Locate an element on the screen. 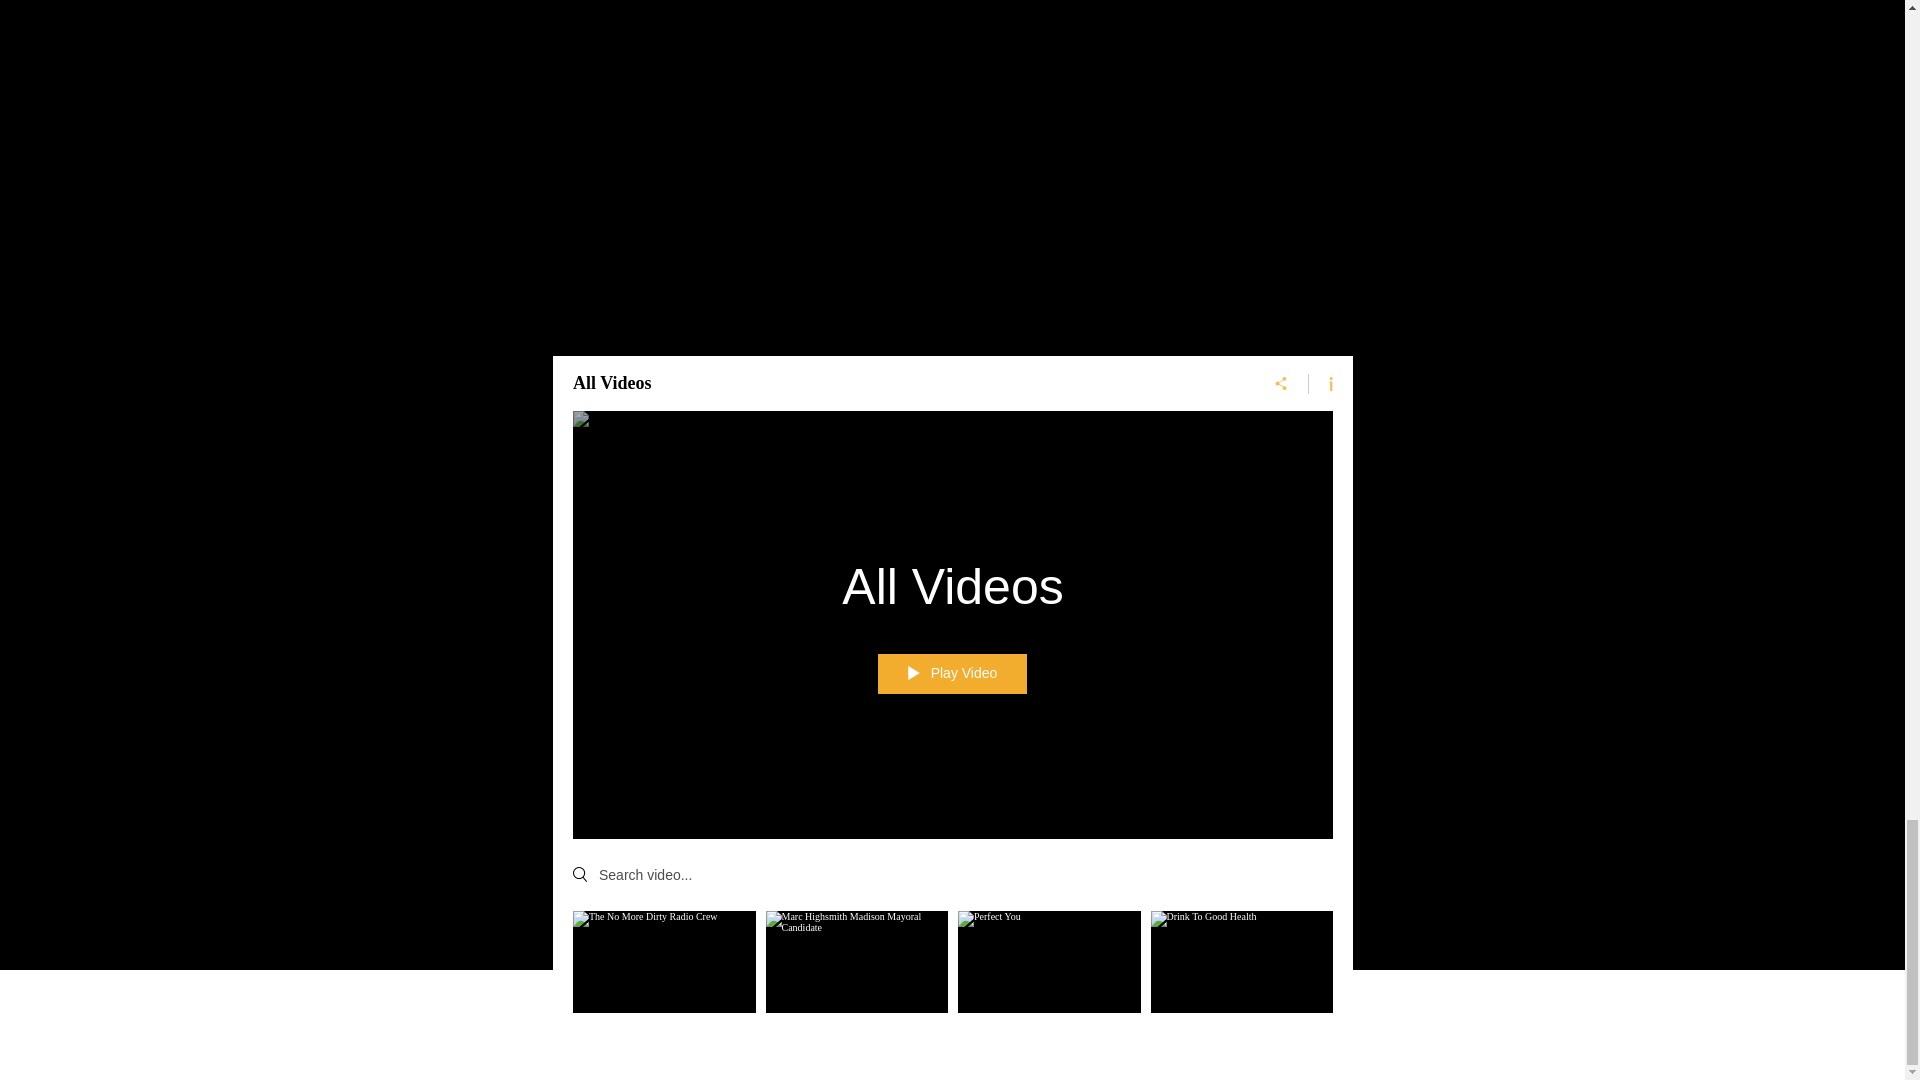 This screenshot has width=1920, height=1080. All Videos is located at coordinates (952, 586).